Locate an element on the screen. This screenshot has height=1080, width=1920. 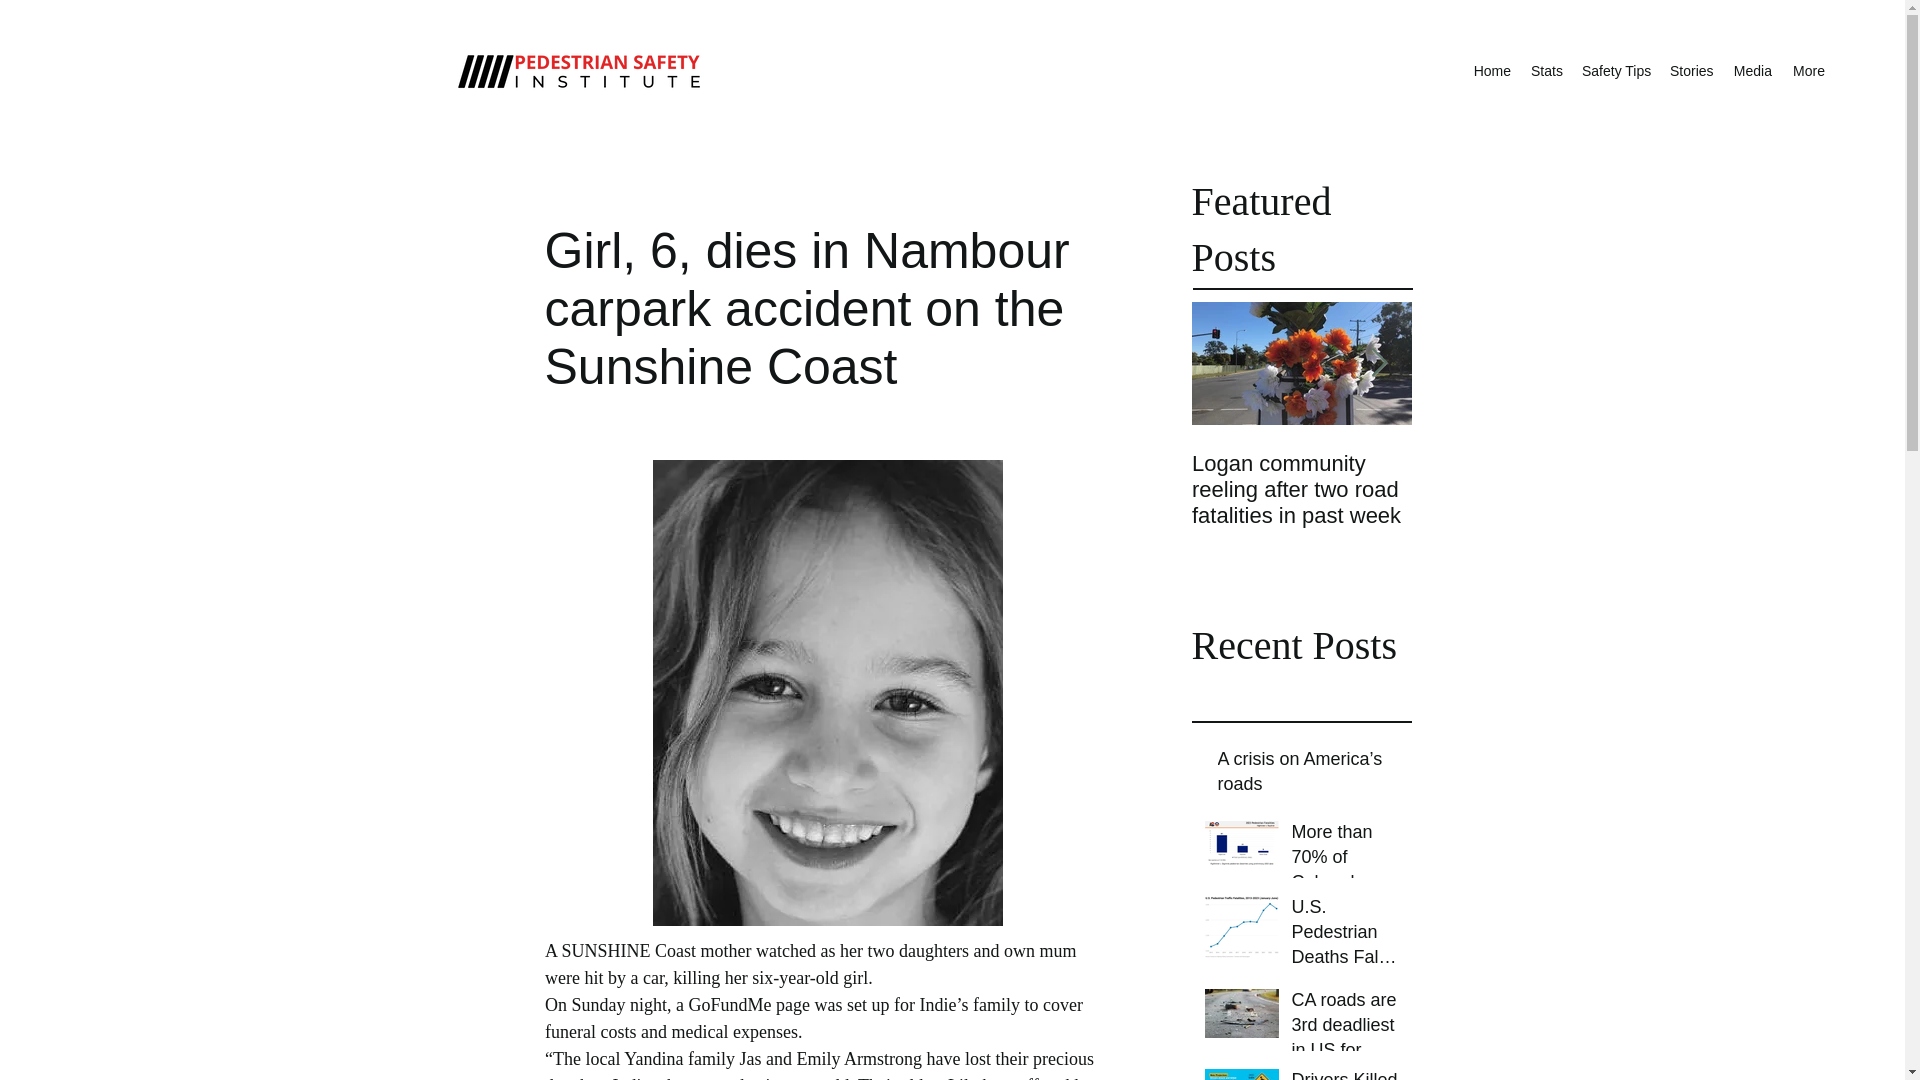
Media is located at coordinates (1752, 71).